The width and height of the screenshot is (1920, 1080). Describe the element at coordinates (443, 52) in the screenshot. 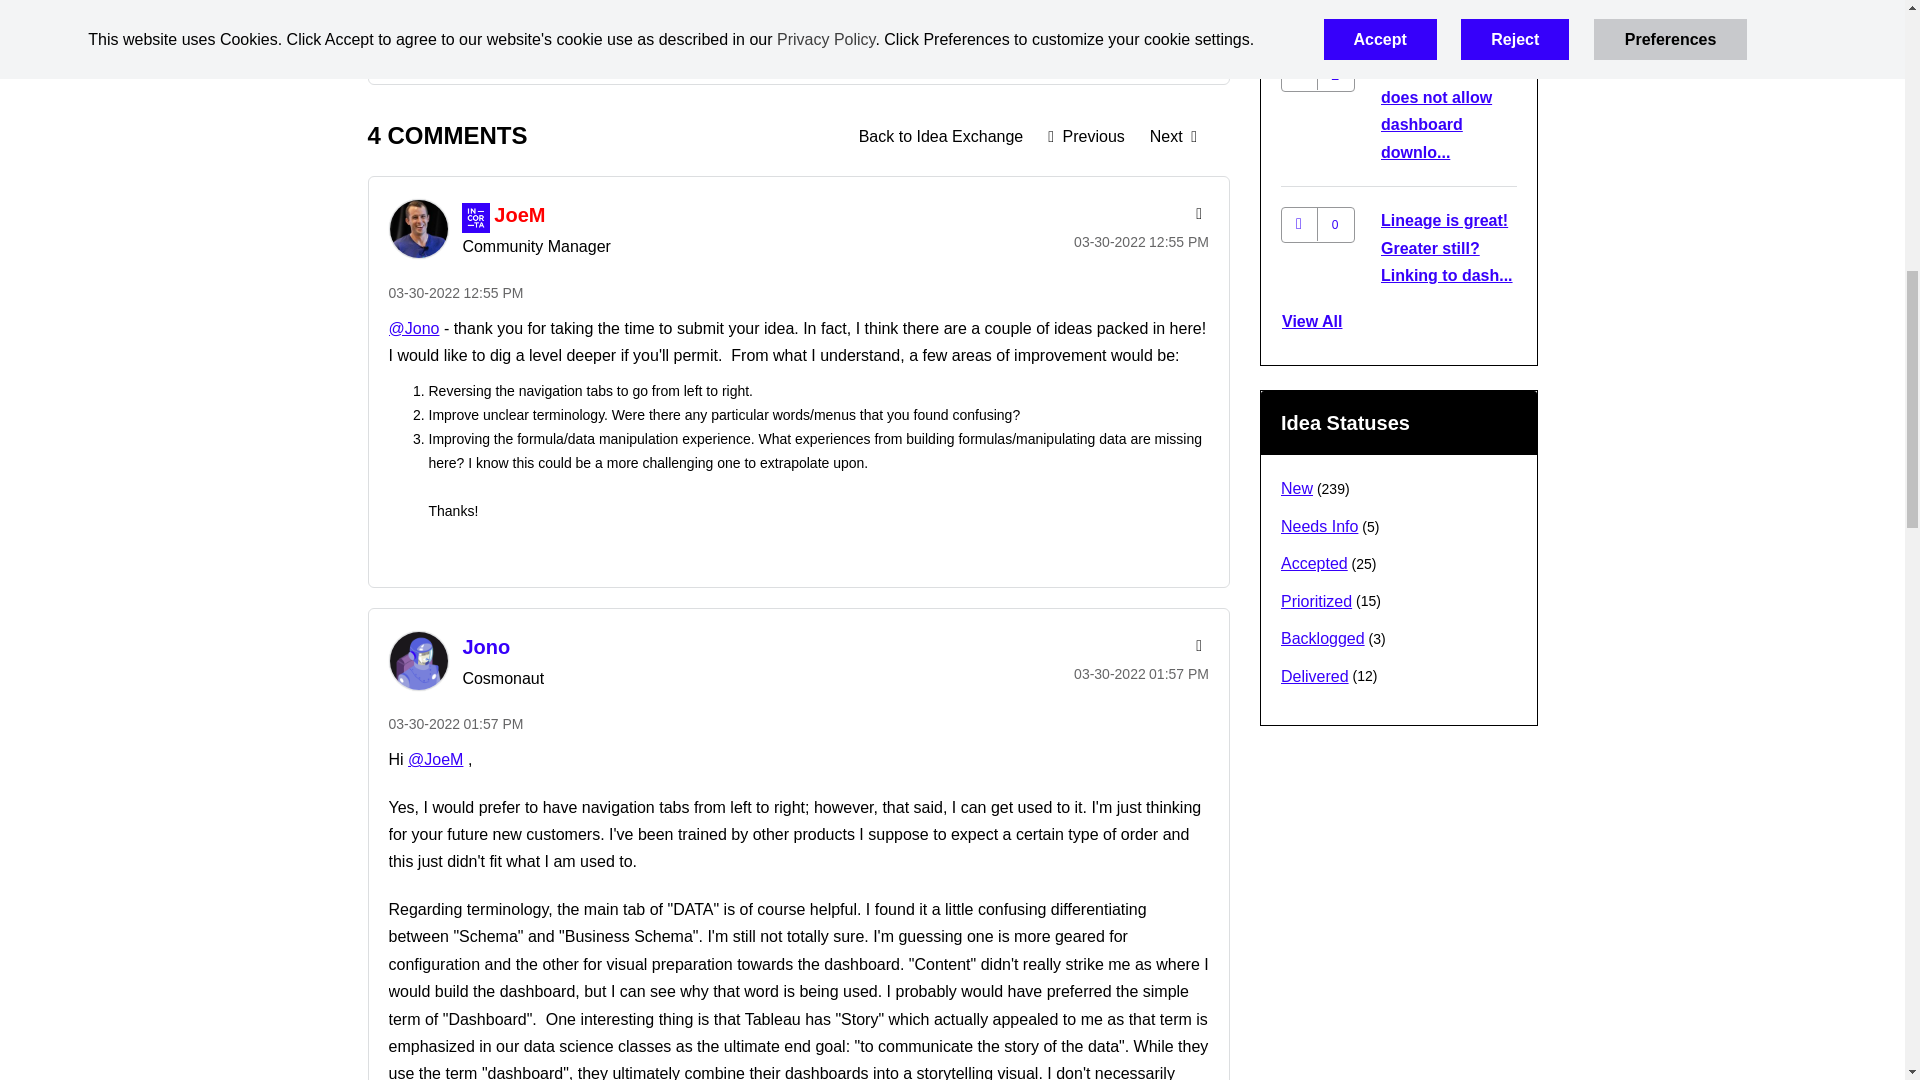

I see `The total number of kudos this post has received.` at that location.